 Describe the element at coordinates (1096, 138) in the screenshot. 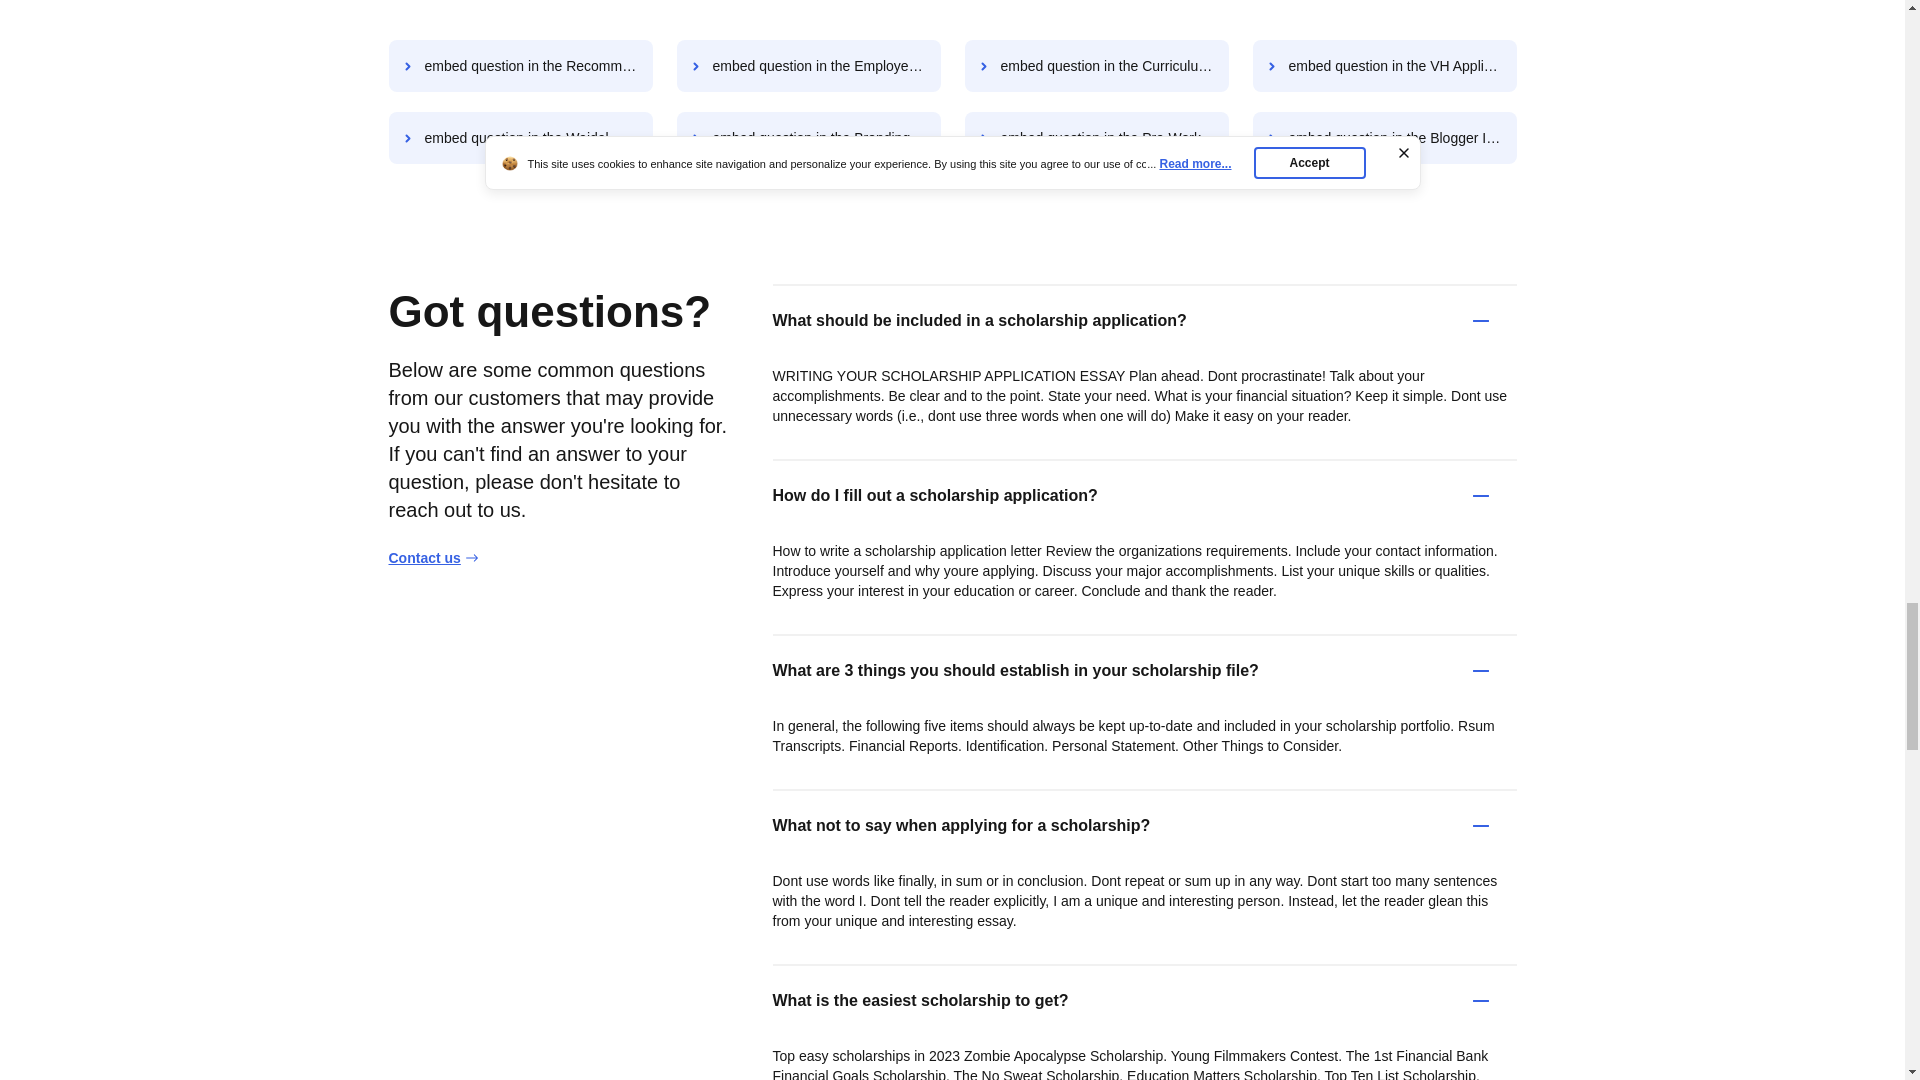

I see `embed question in the Pre-Work` at that location.